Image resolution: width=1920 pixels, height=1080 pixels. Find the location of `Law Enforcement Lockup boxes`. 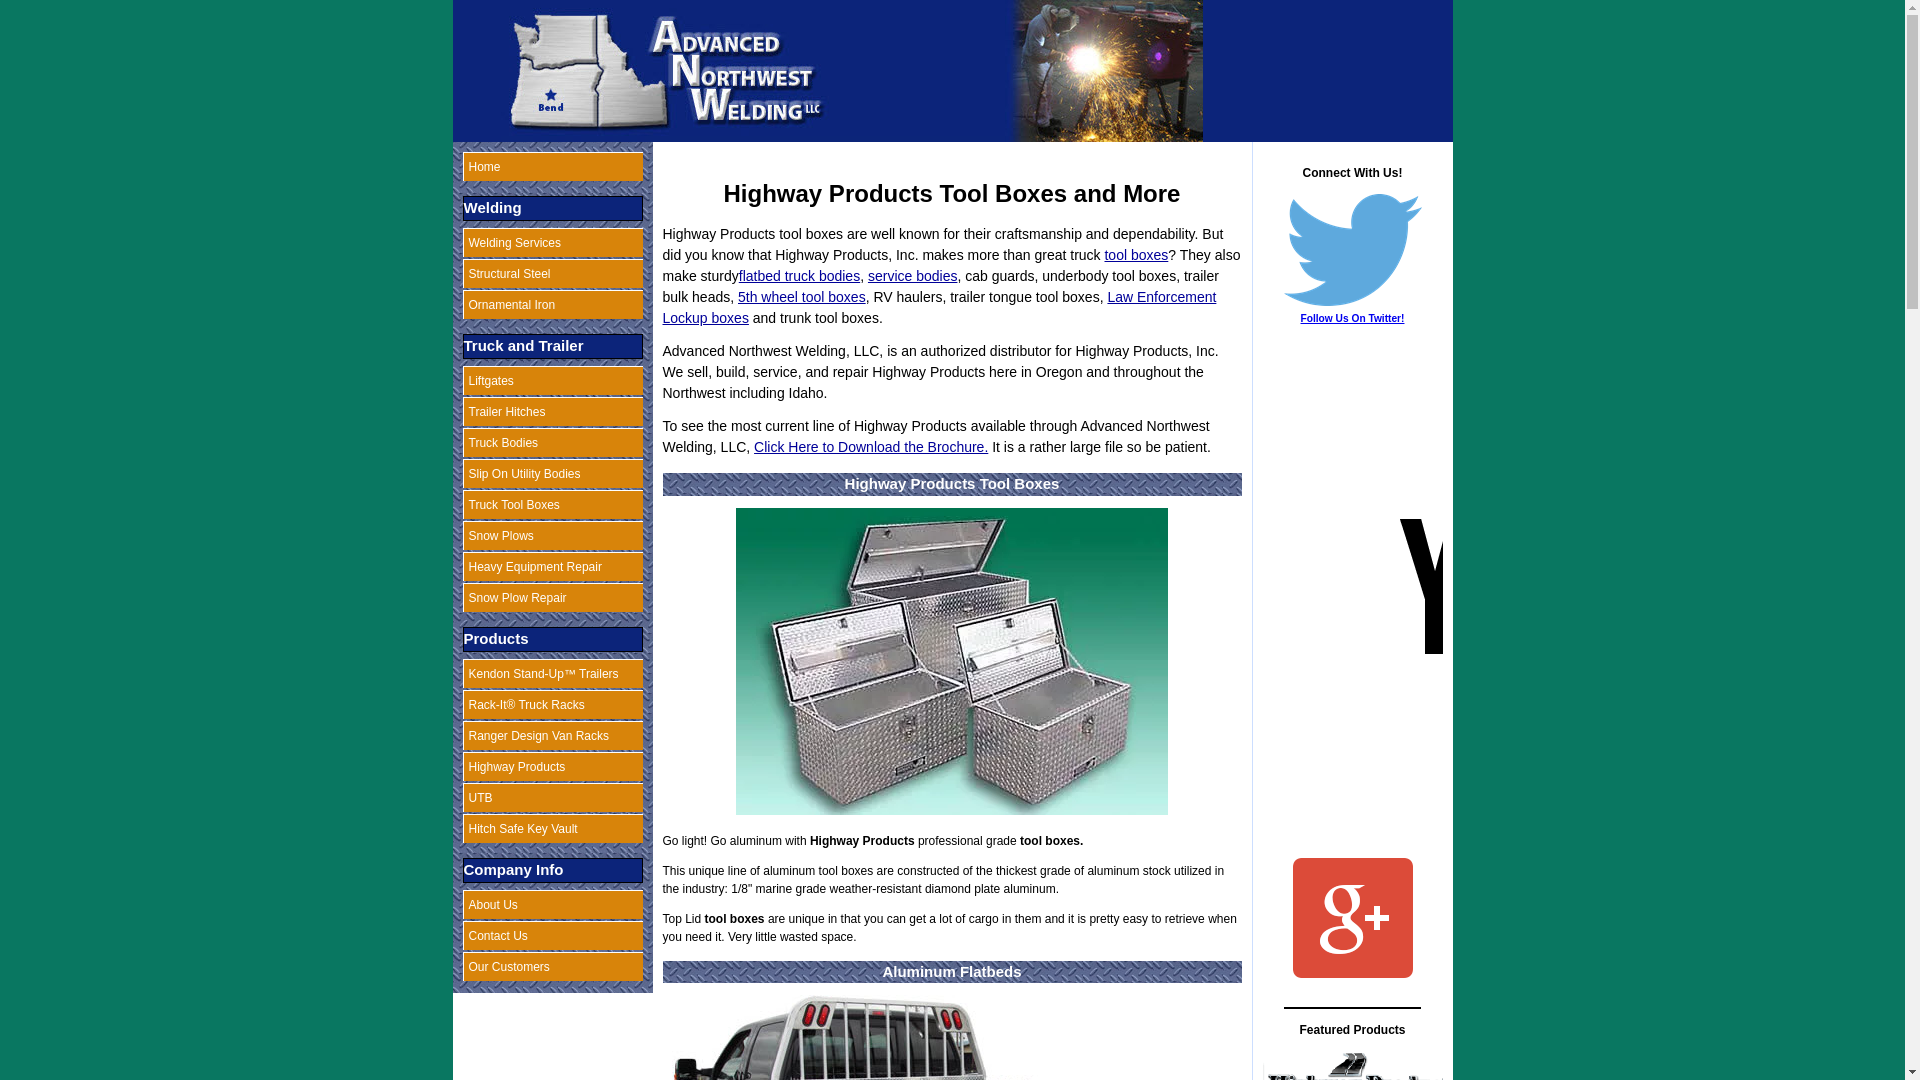

Law Enforcement Lockup boxes is located at coordinates (938, 308).